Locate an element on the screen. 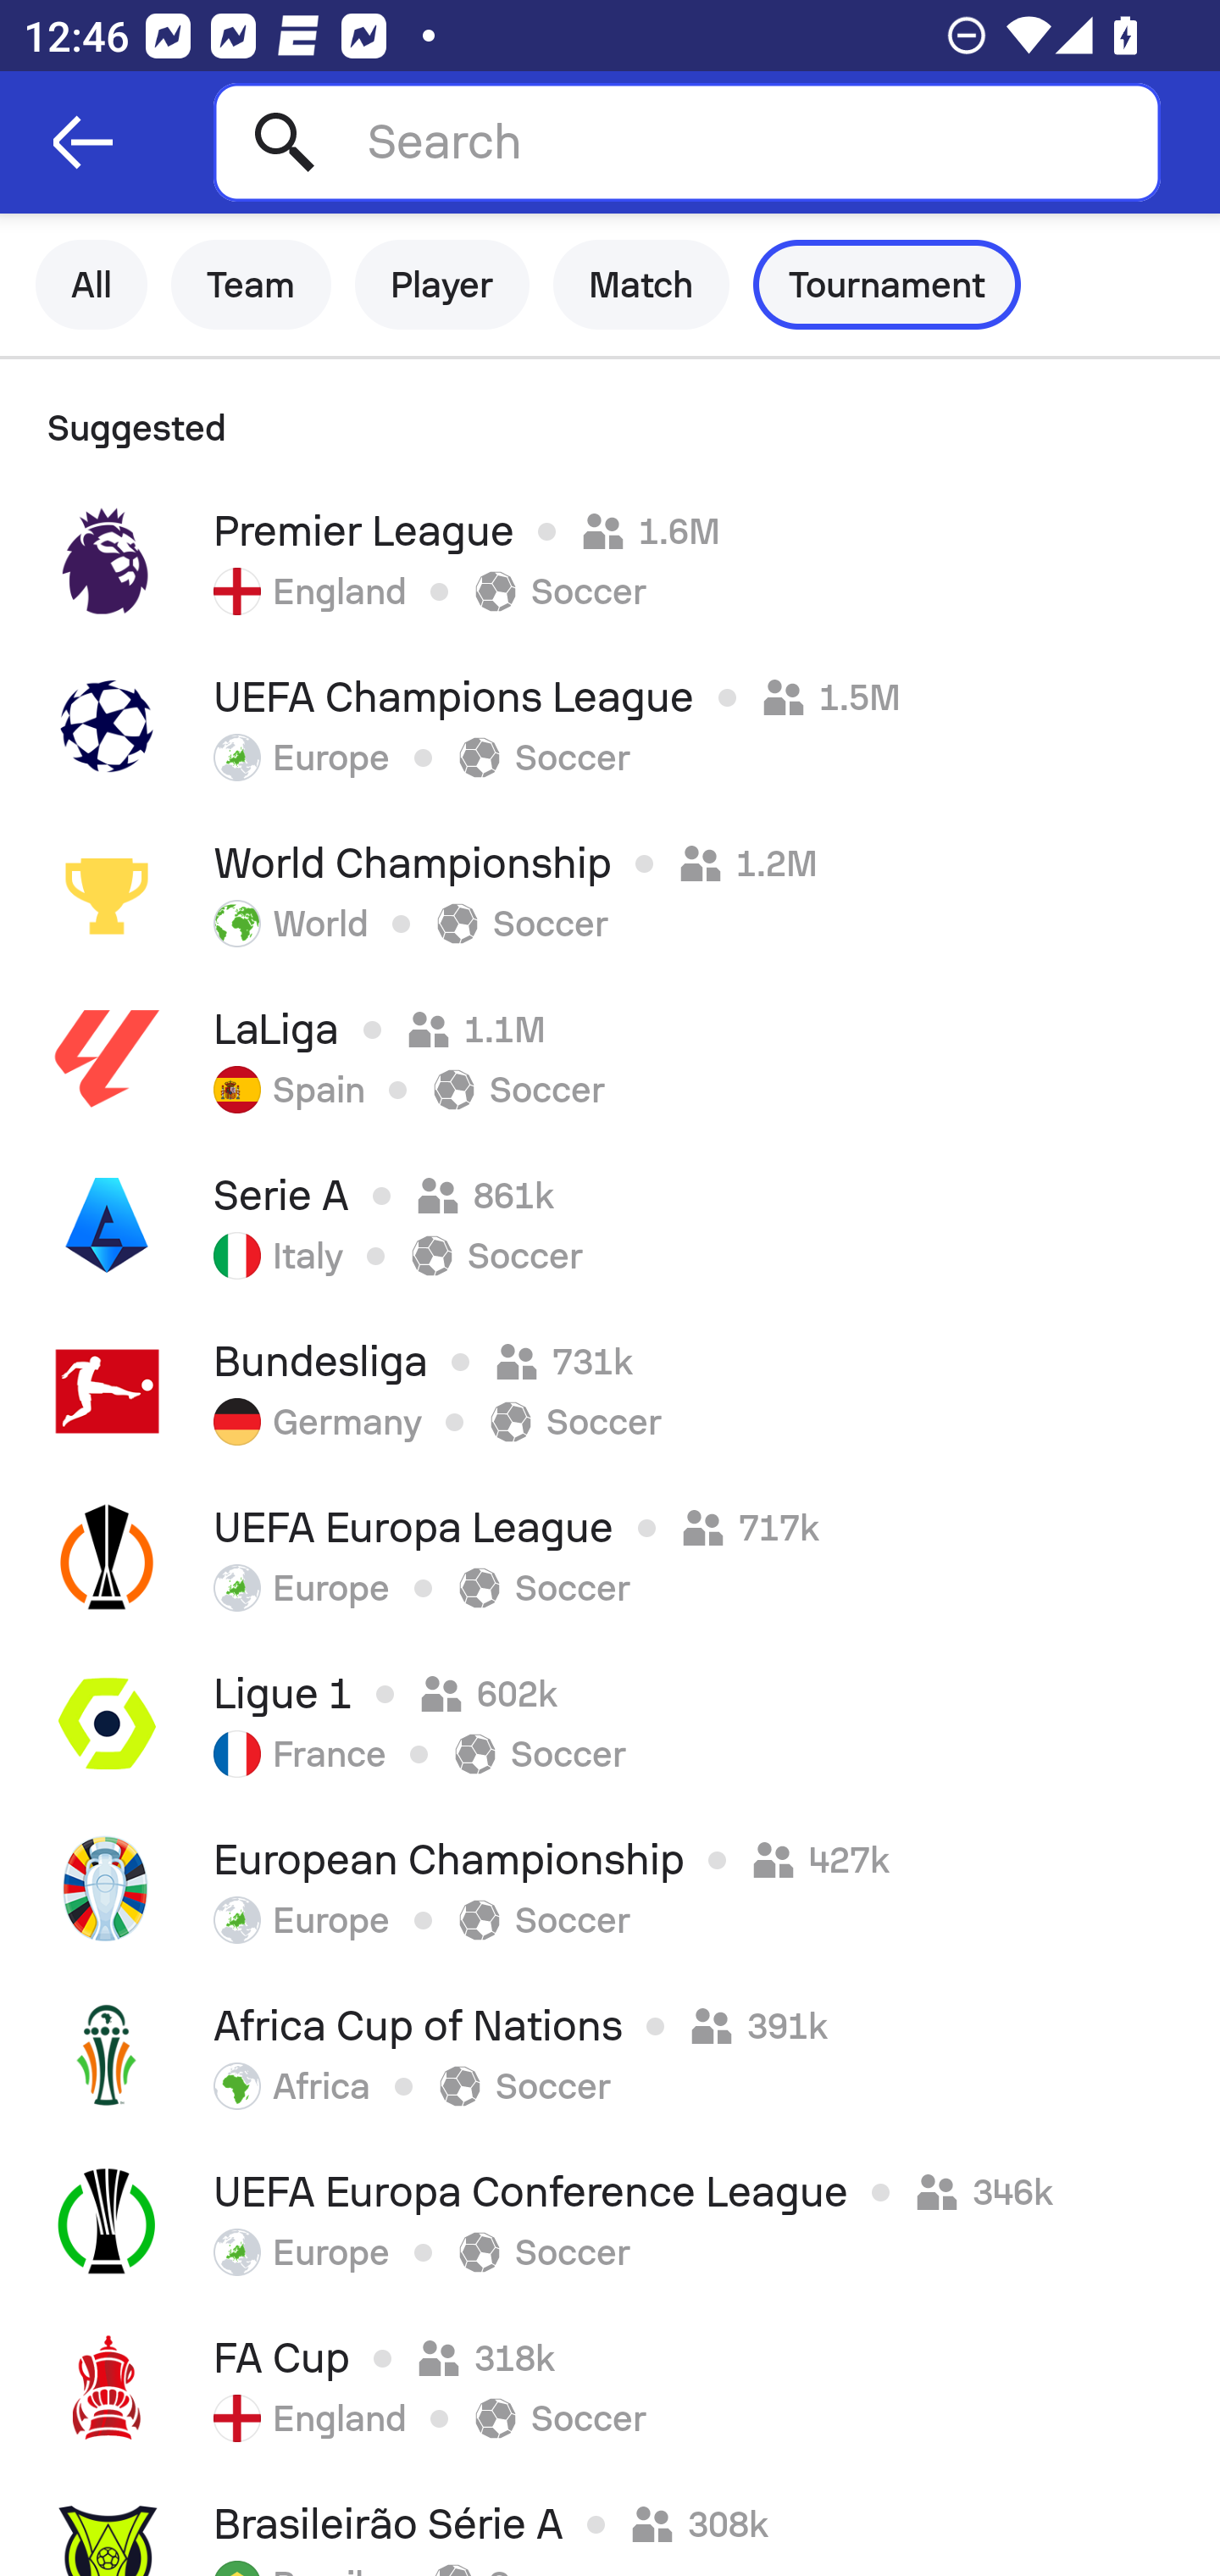  Suggested is located at coordinates (610, 419).